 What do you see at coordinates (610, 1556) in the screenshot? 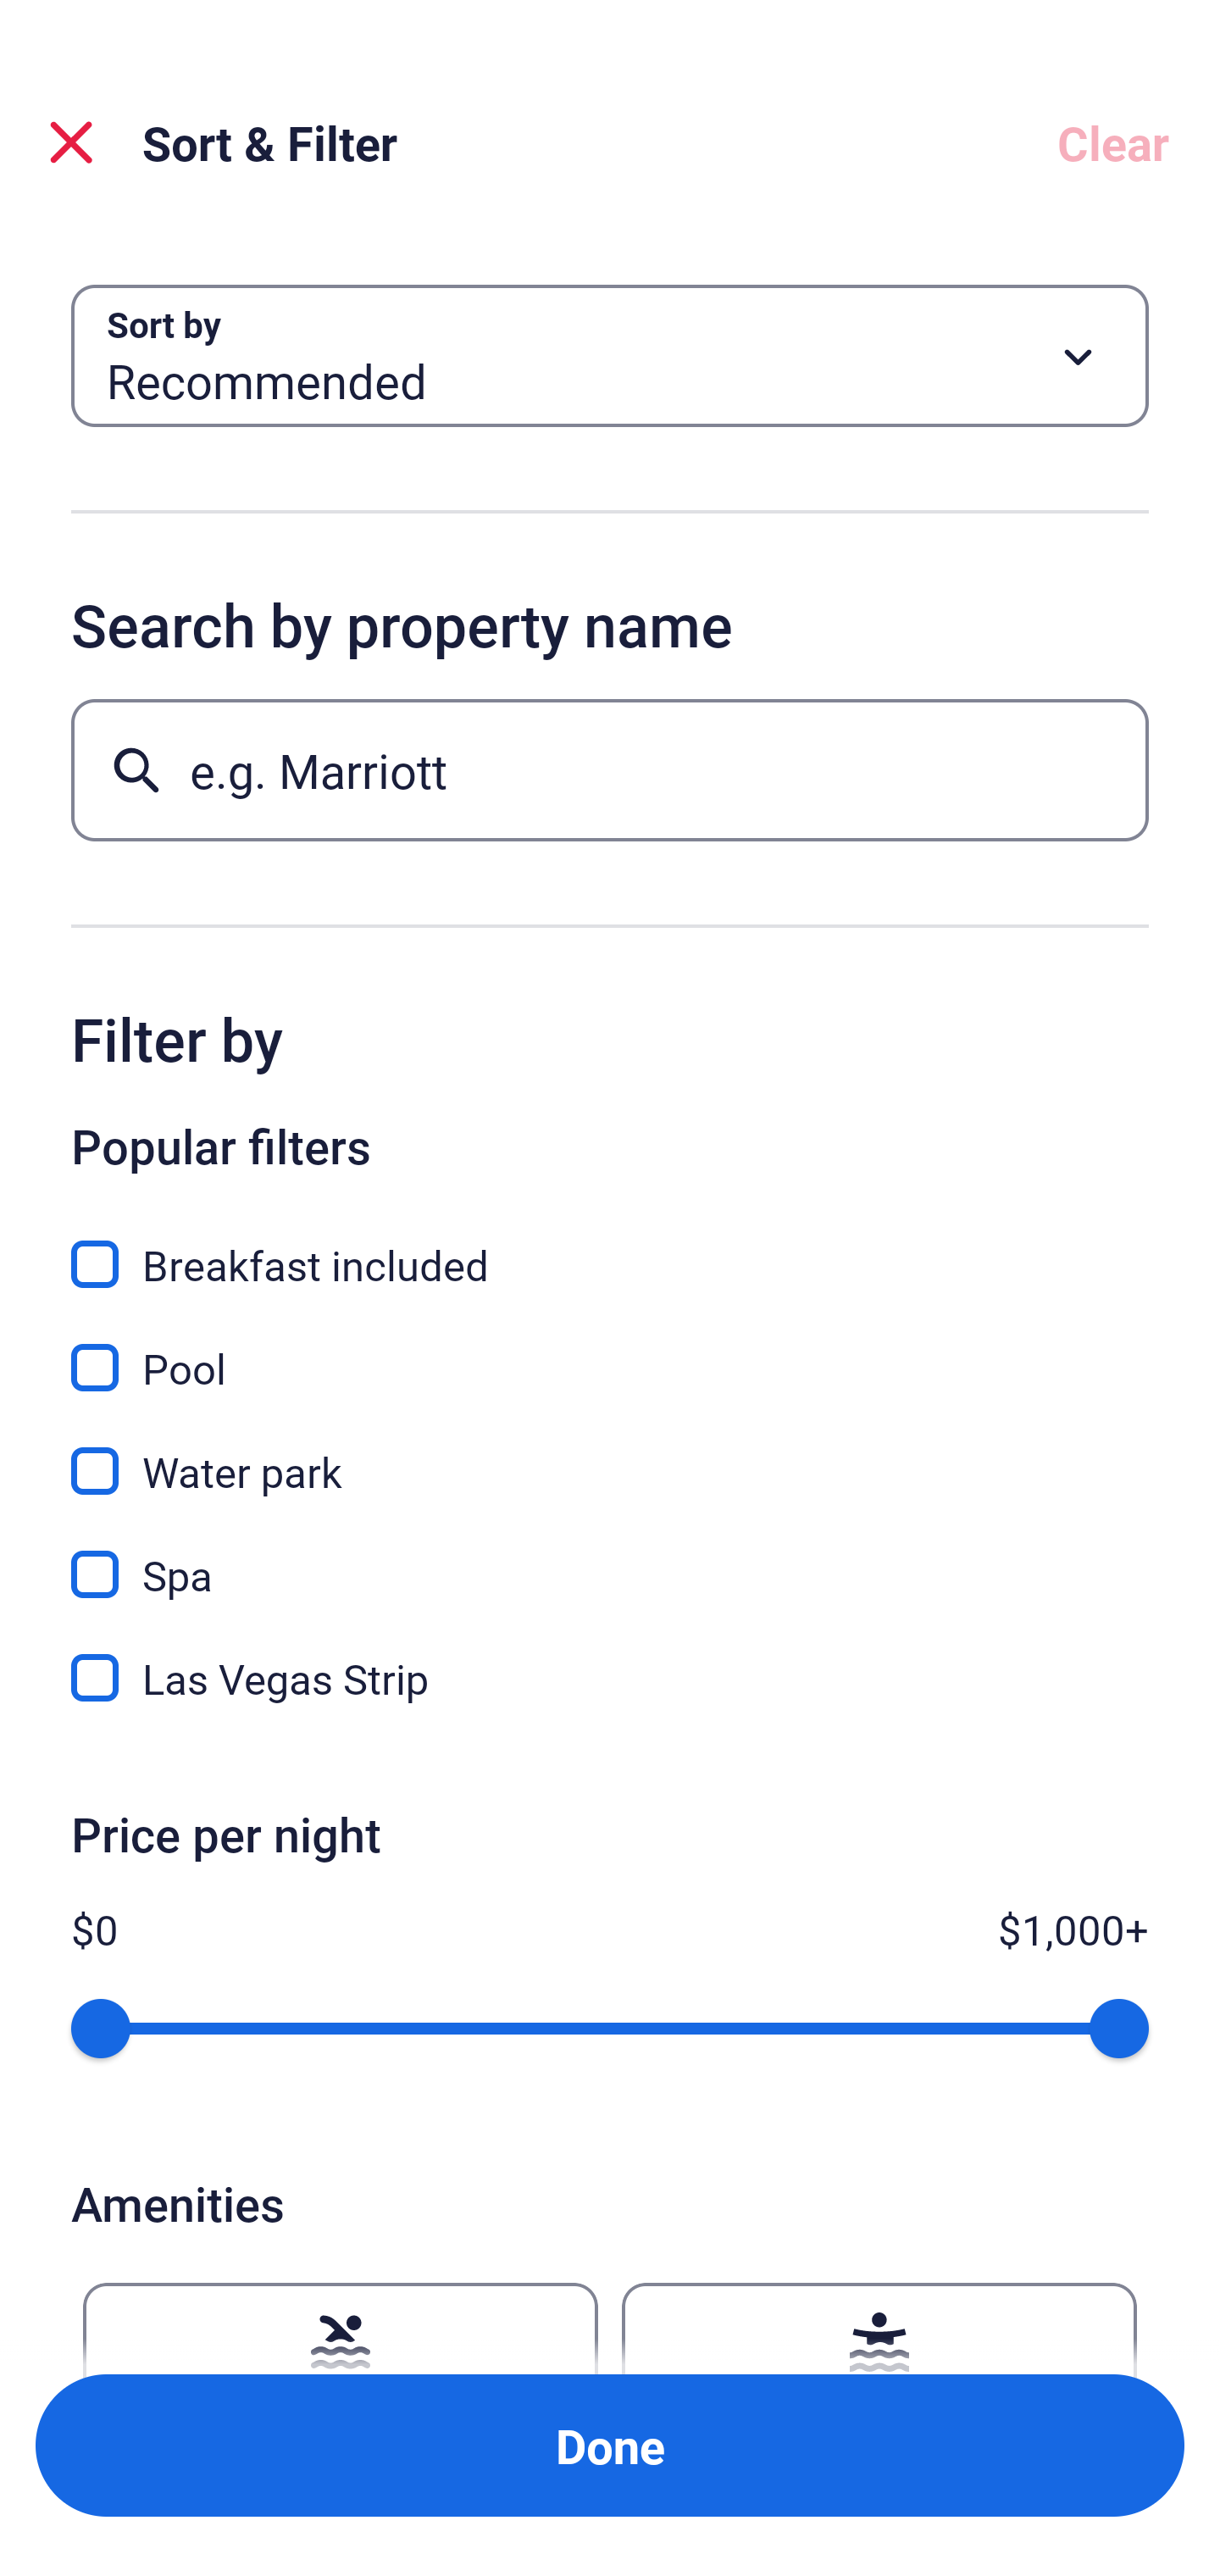
I see `Spa, Spa` at bounding box center [610, 1556].